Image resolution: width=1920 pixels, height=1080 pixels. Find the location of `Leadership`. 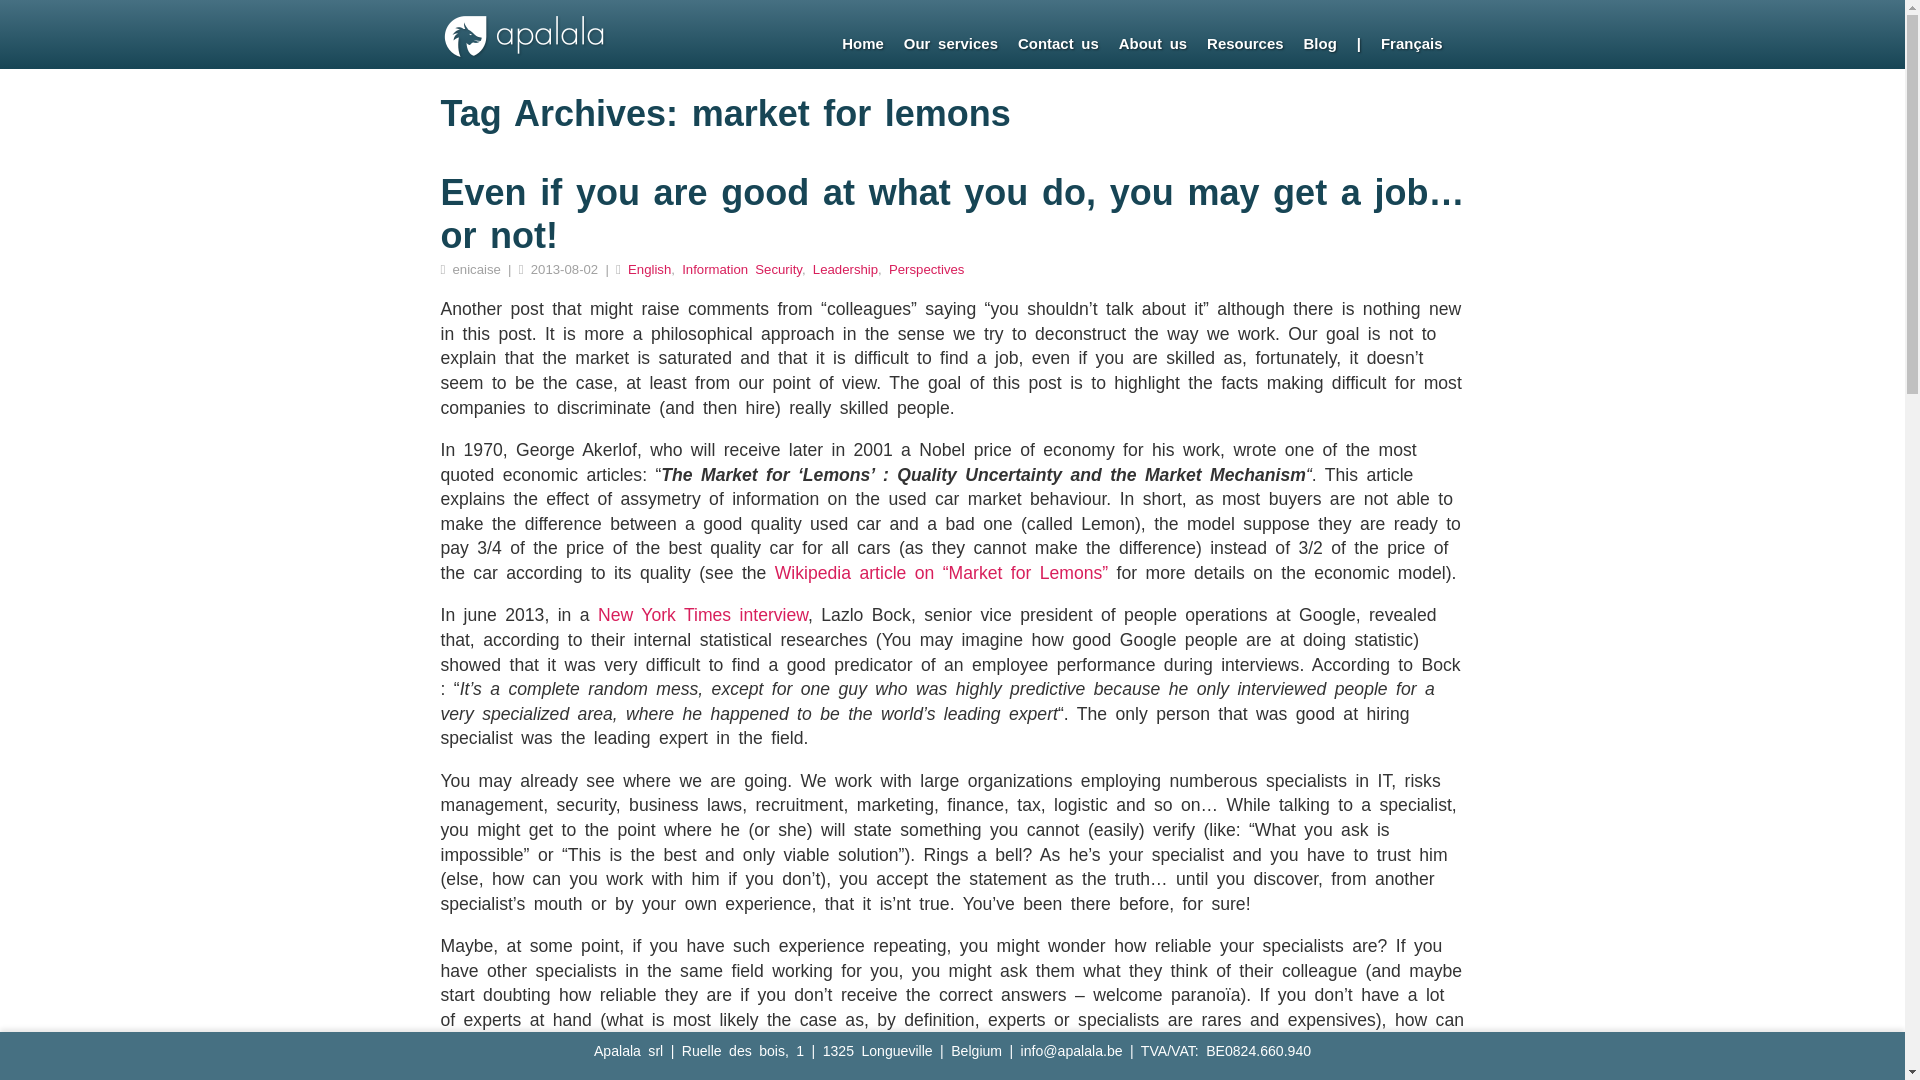

Leadership is located at coordinates (844, 269).